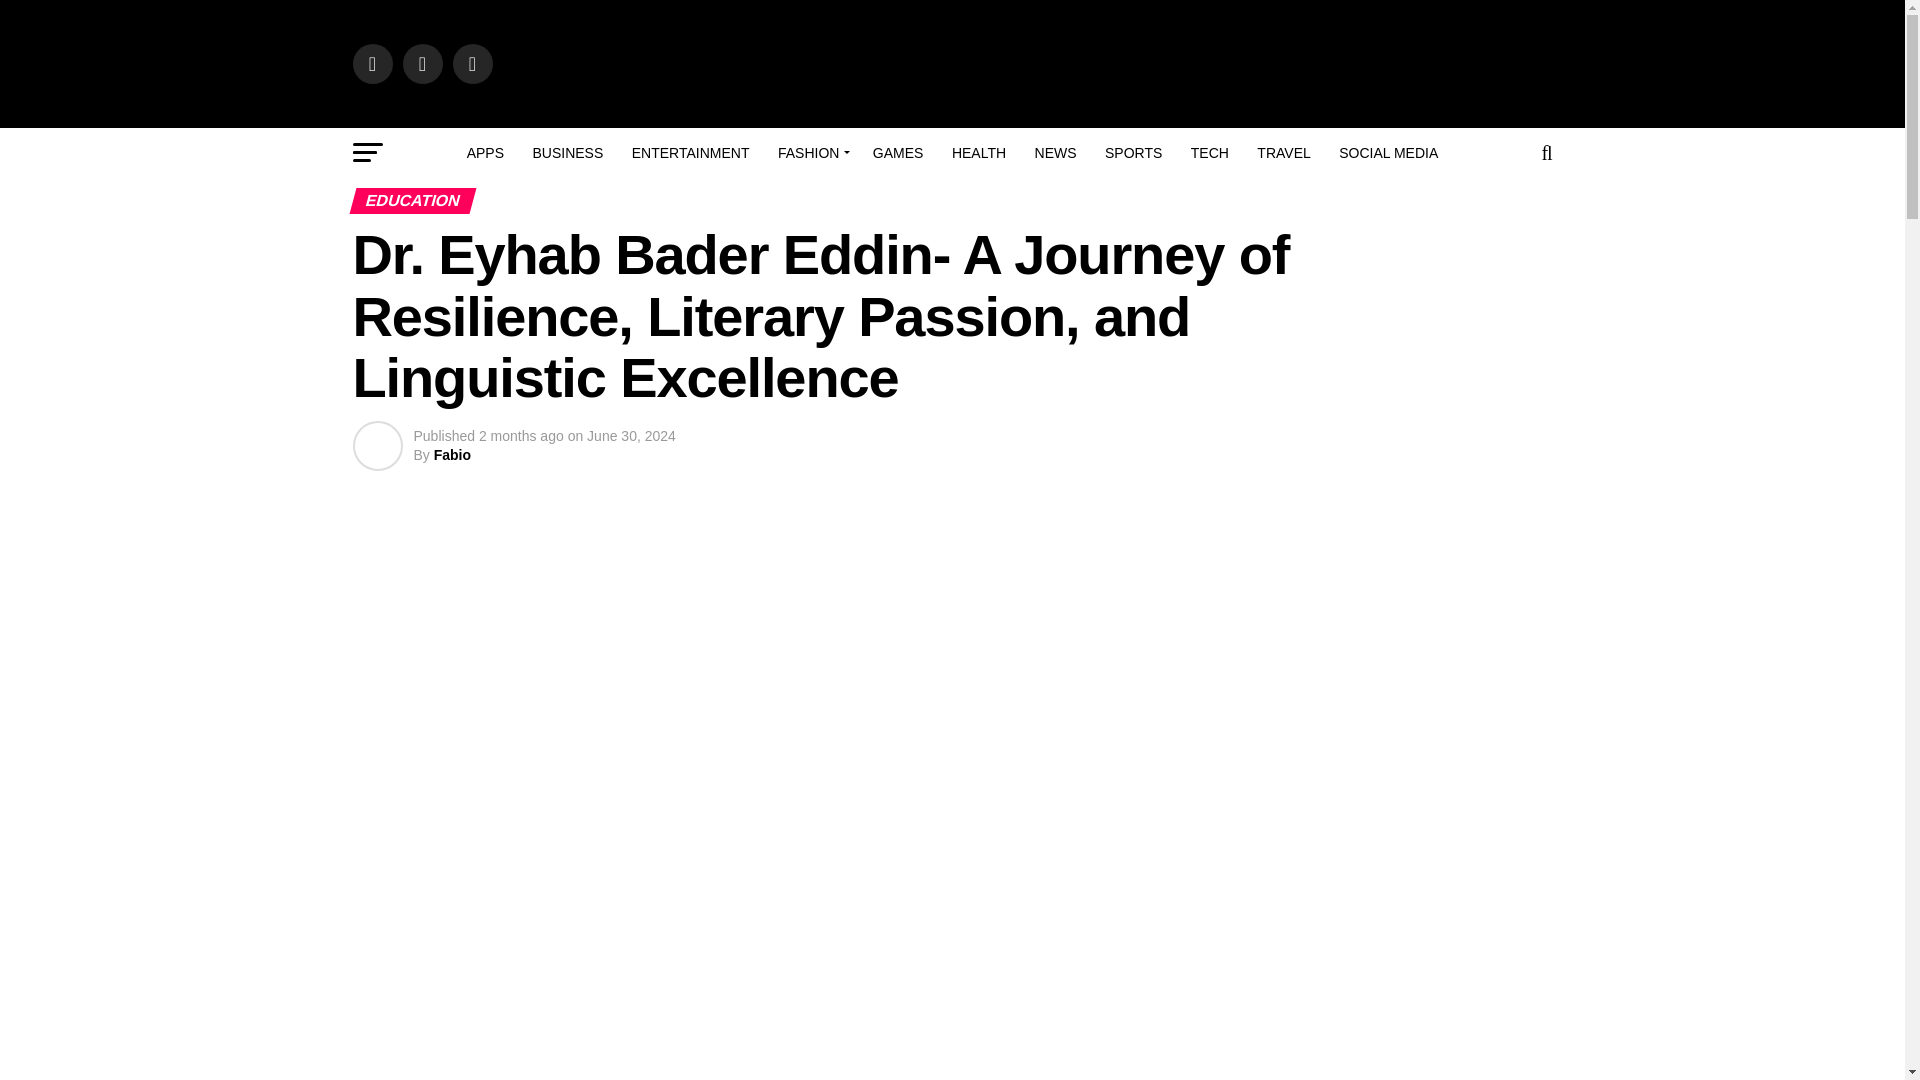  What do you see at coordinates (1056, 153) in the screenshot?
I see `NEWS` at bounding box center [1056, 153].